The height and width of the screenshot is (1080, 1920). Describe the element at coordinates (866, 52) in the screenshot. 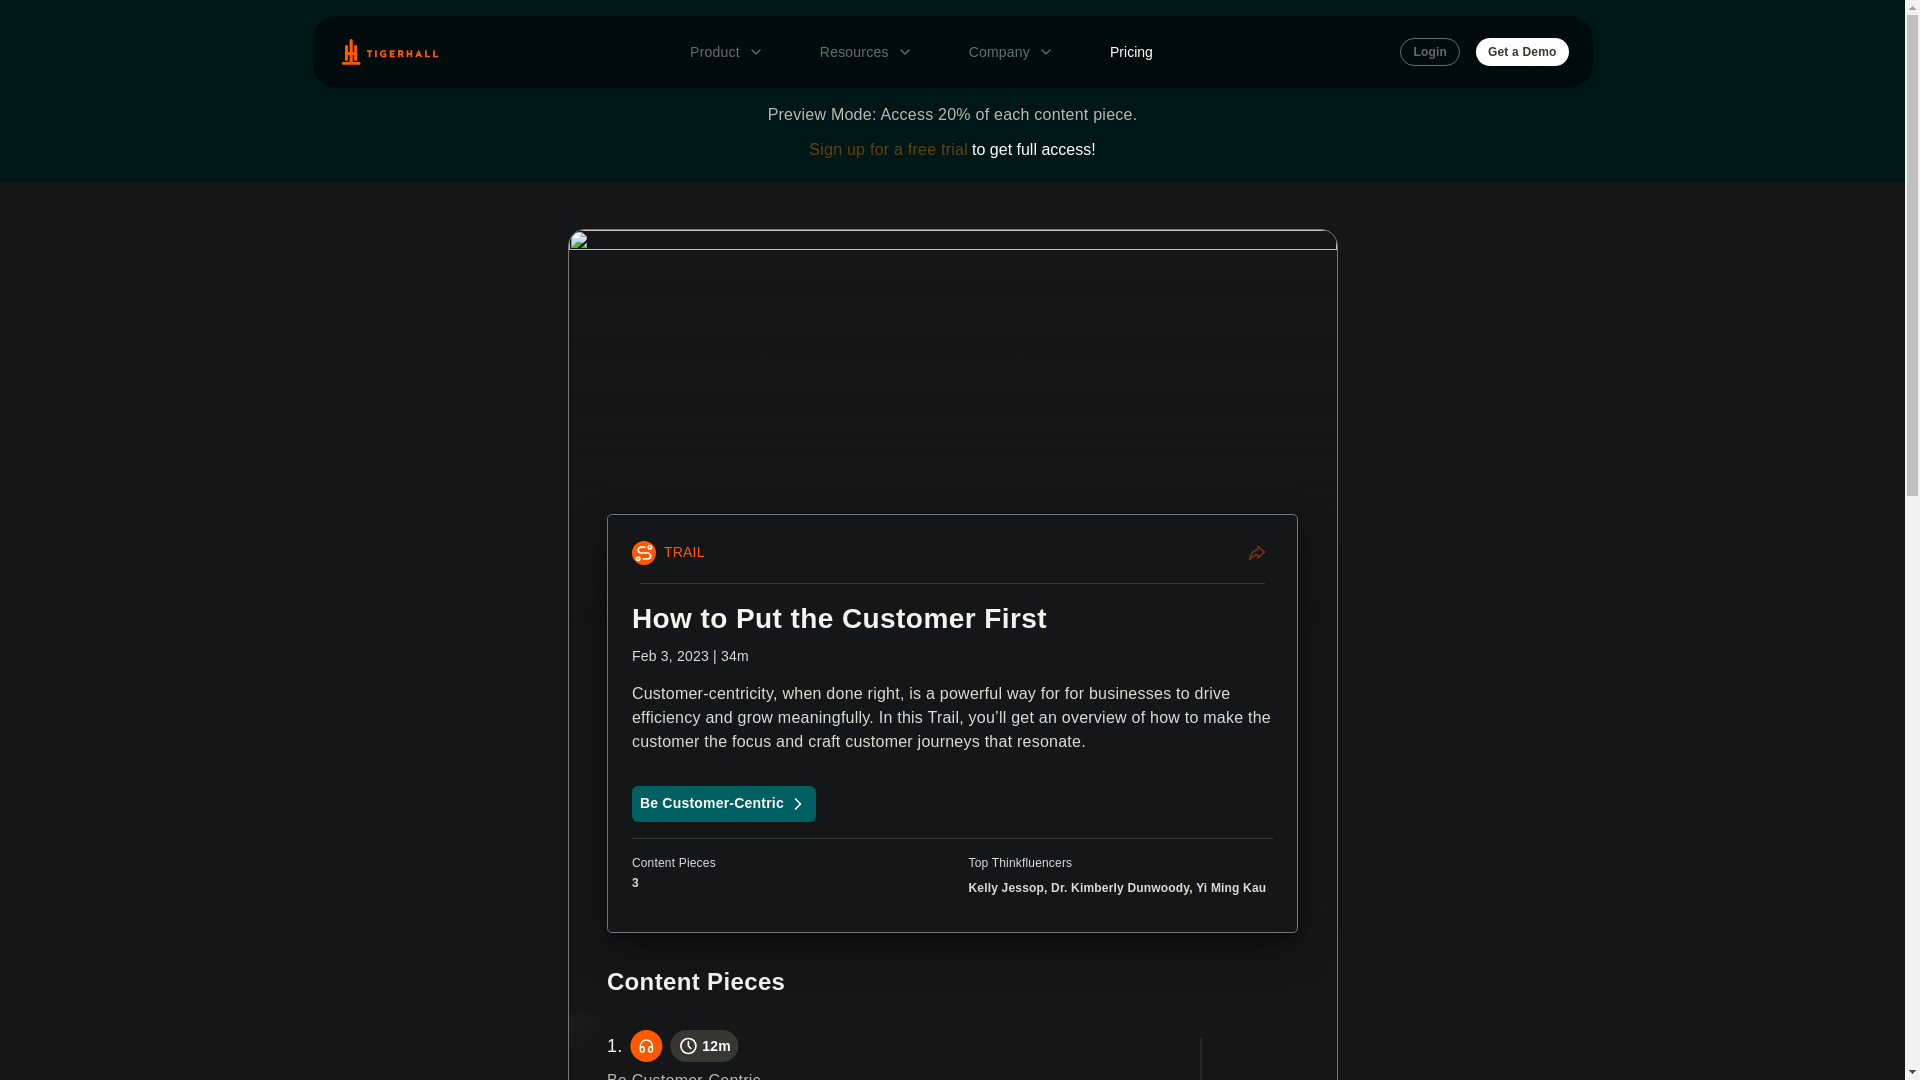

I see `Resources` at that location.